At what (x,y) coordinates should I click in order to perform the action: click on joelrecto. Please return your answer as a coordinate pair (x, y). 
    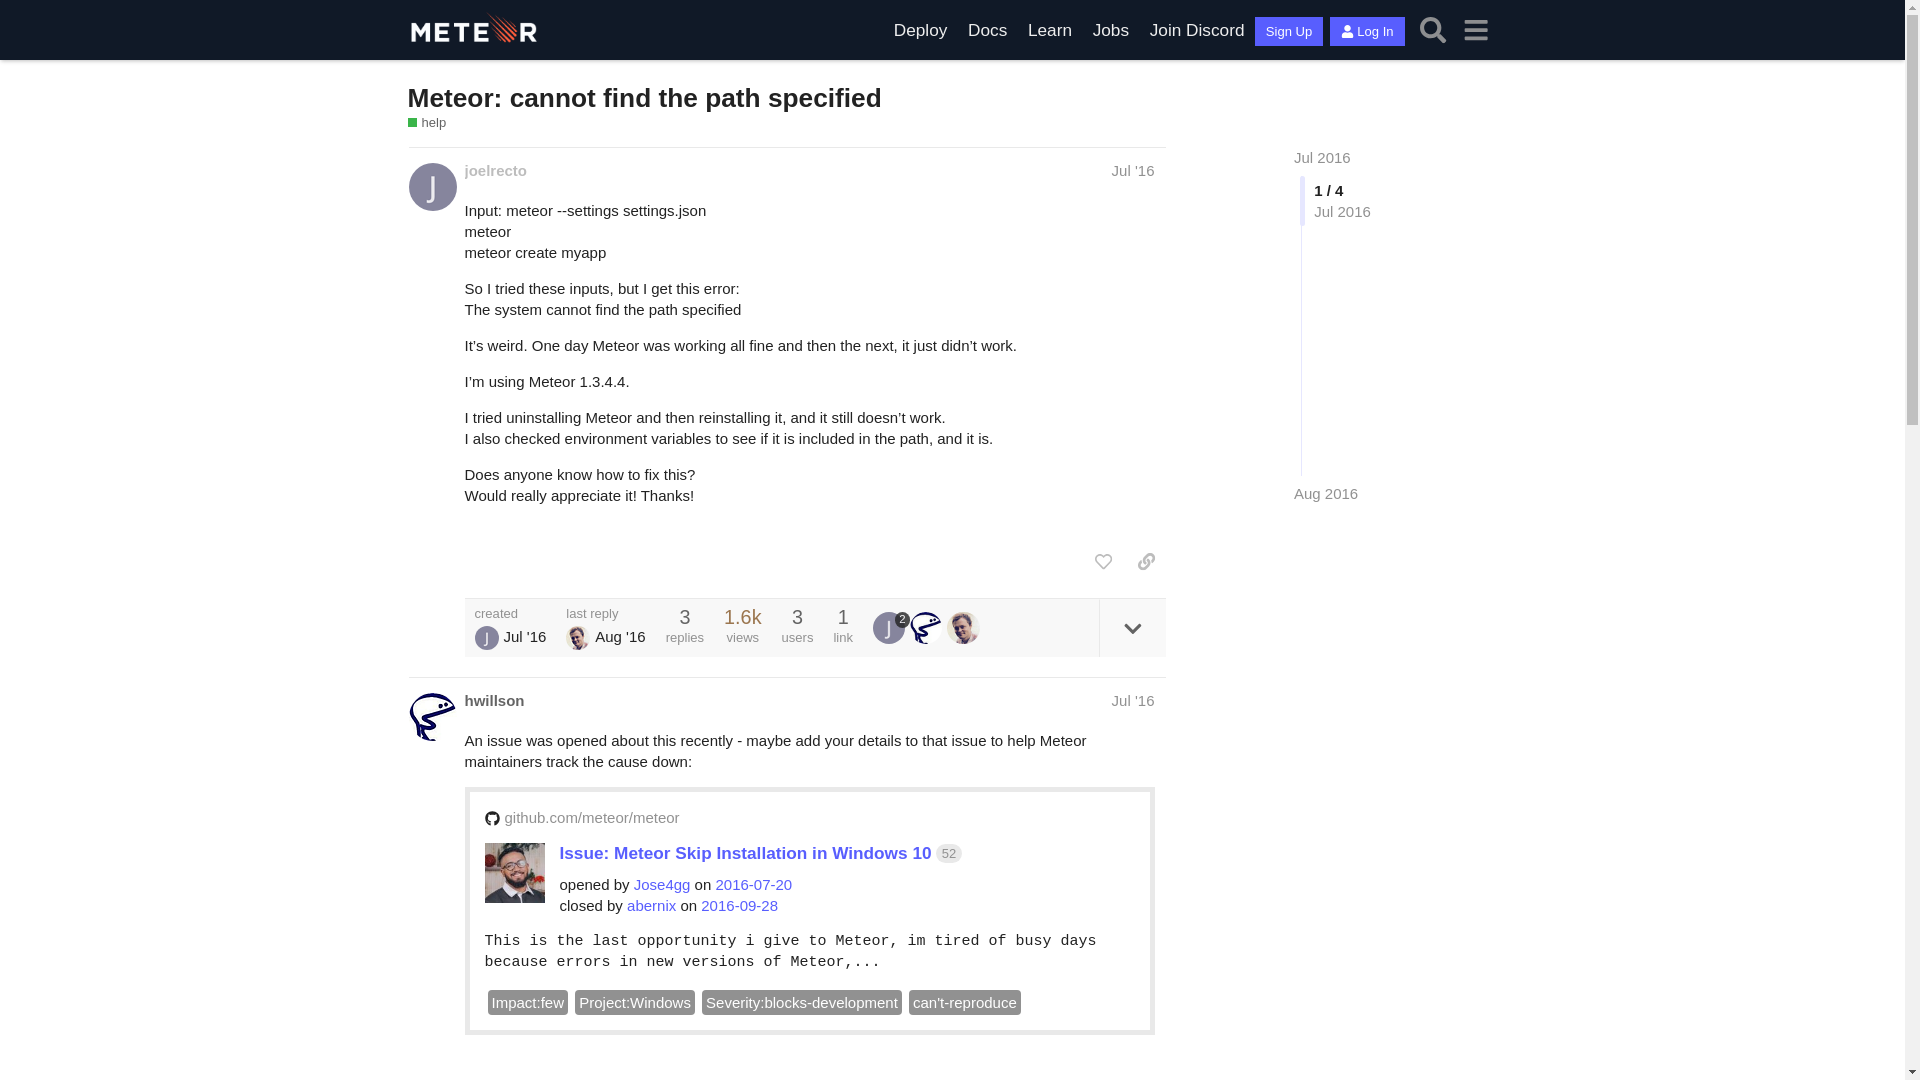
    Looking at the image, I should click on (486, 638).